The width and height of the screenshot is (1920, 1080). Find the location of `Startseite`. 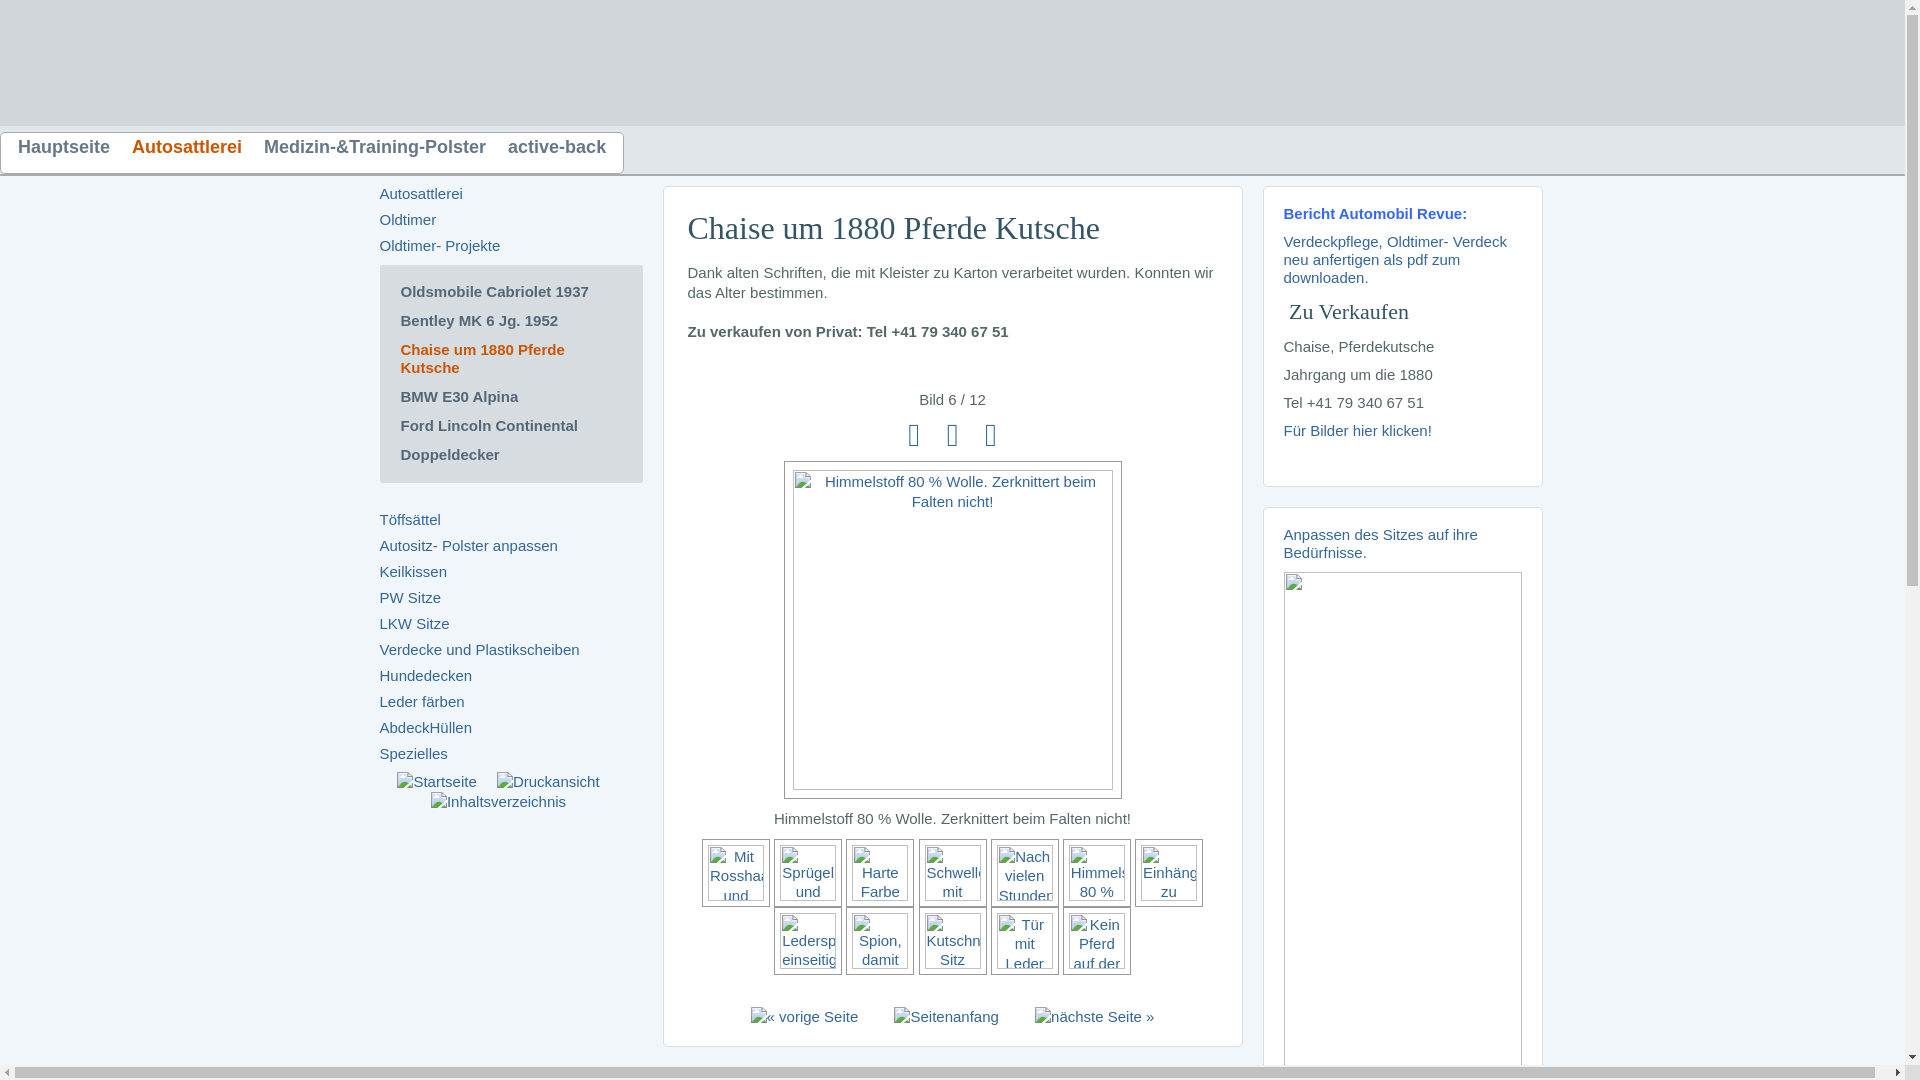

Startseite is located at coordinates (436, 782).